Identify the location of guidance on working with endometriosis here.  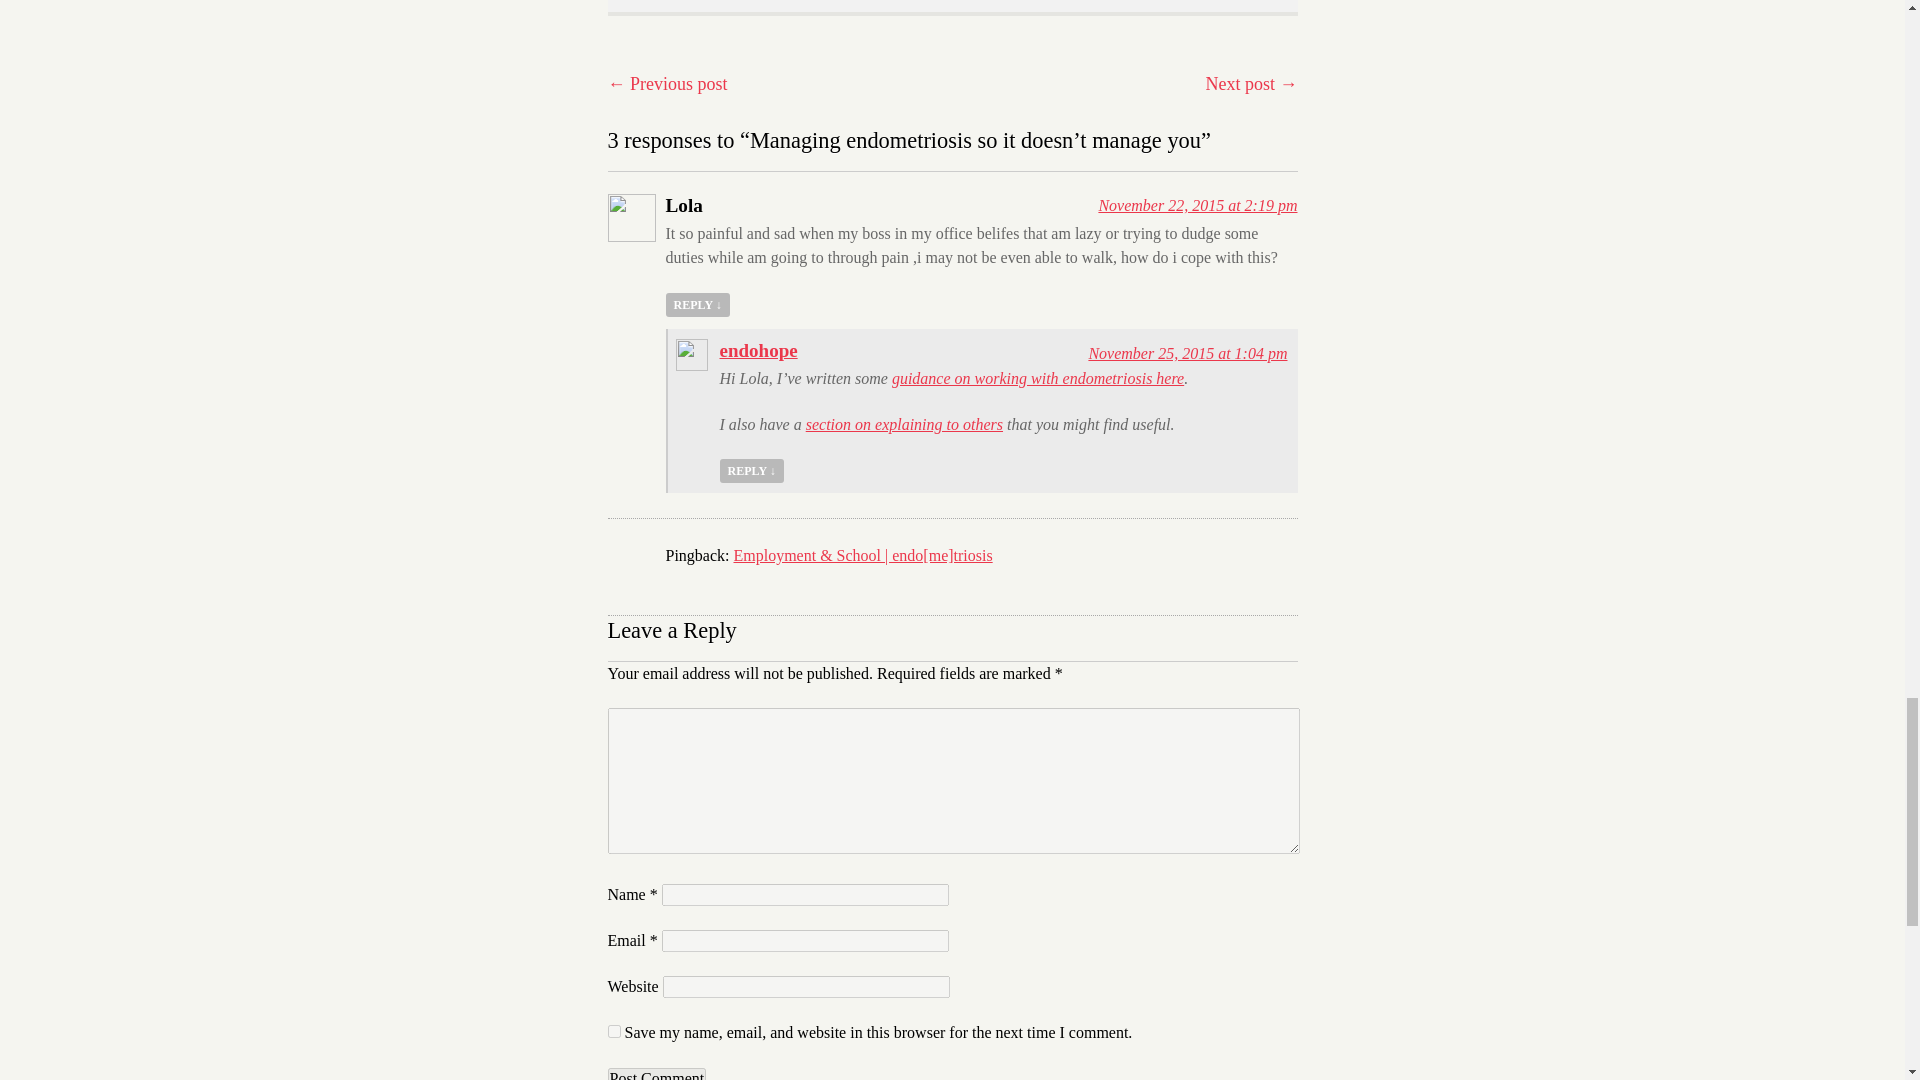
(1038, 378).